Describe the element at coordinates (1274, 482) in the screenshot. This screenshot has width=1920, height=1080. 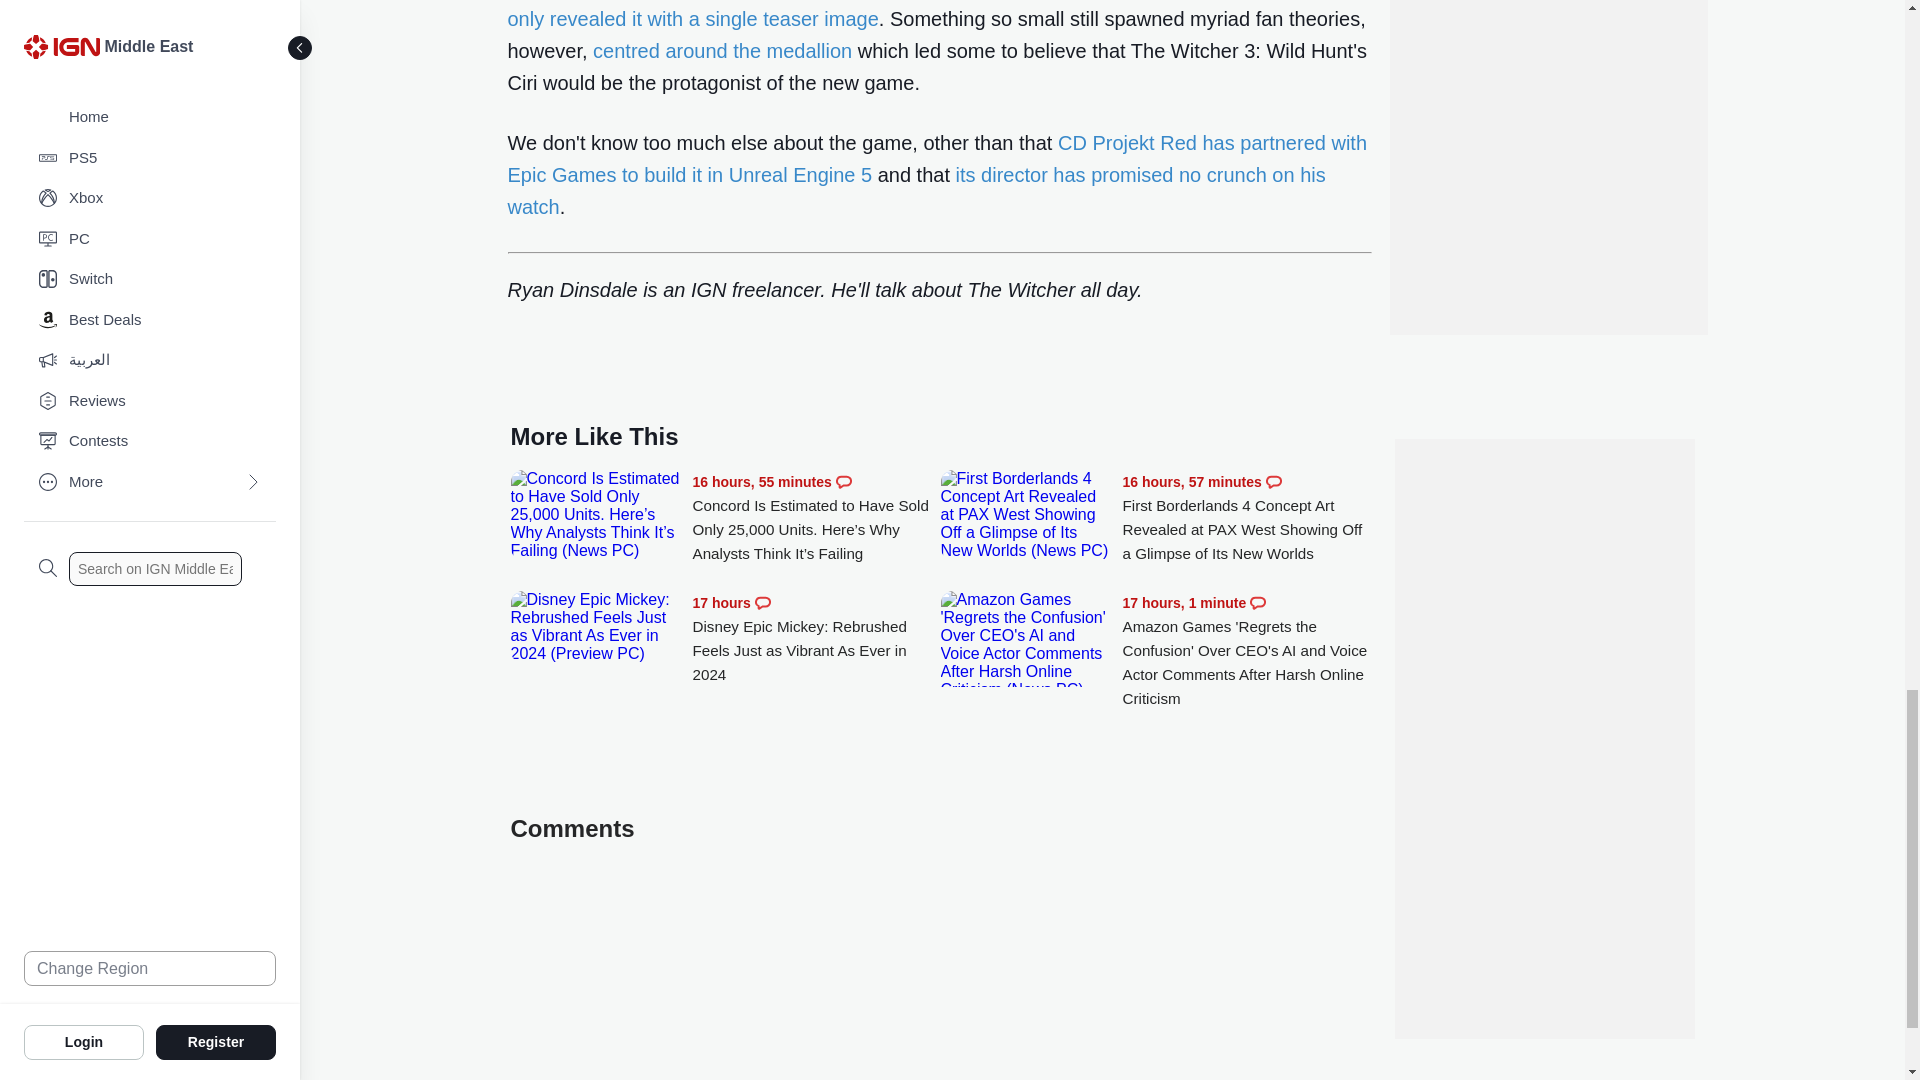
I see `Comments` at that location.